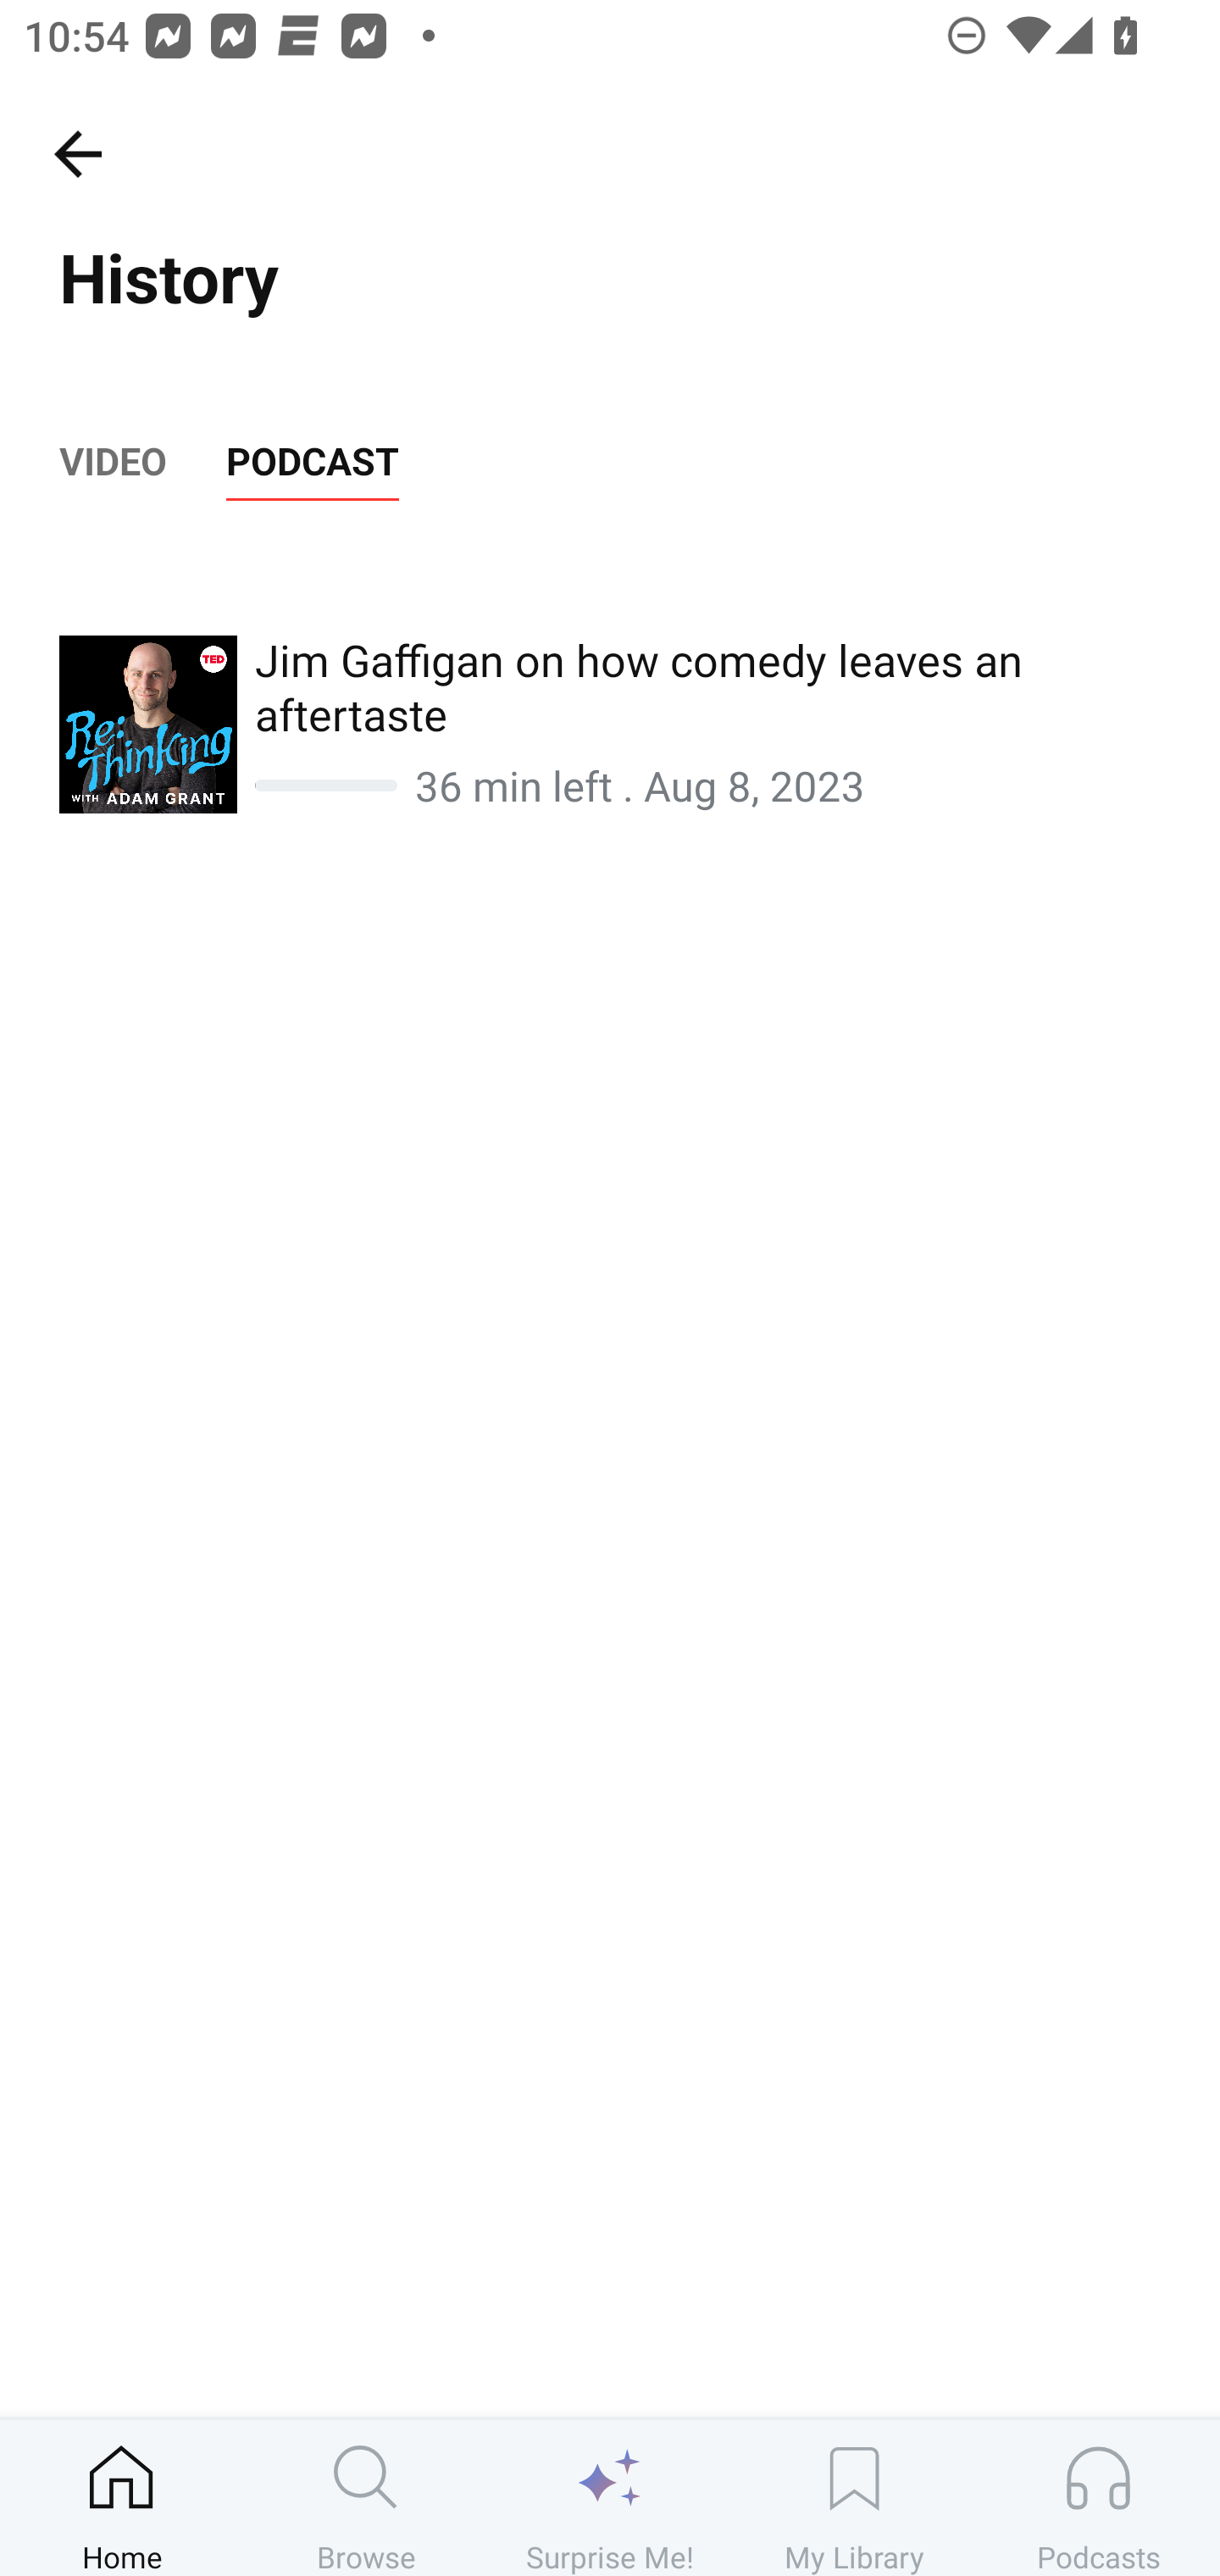  Describe the element at coordinates (122, 2497) in the screenshot. I see `Home` at that location.